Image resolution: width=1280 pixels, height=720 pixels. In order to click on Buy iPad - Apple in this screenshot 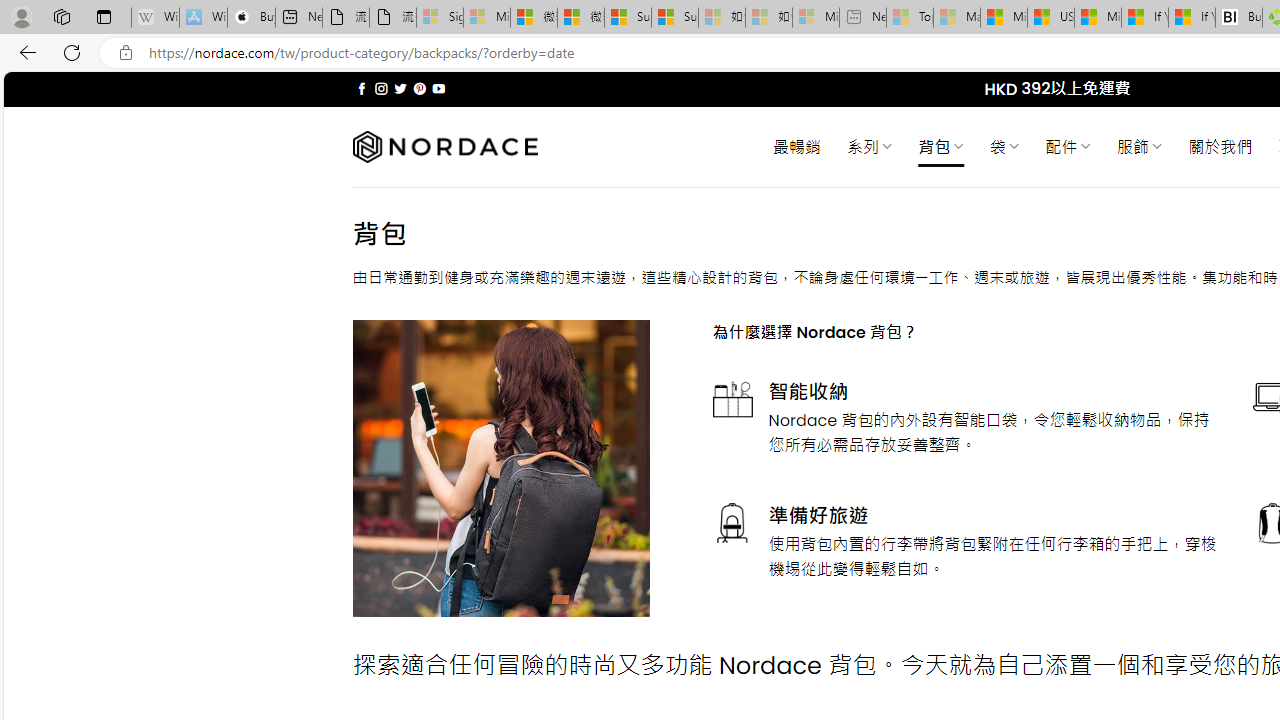, I will do `click(251, 18)`.